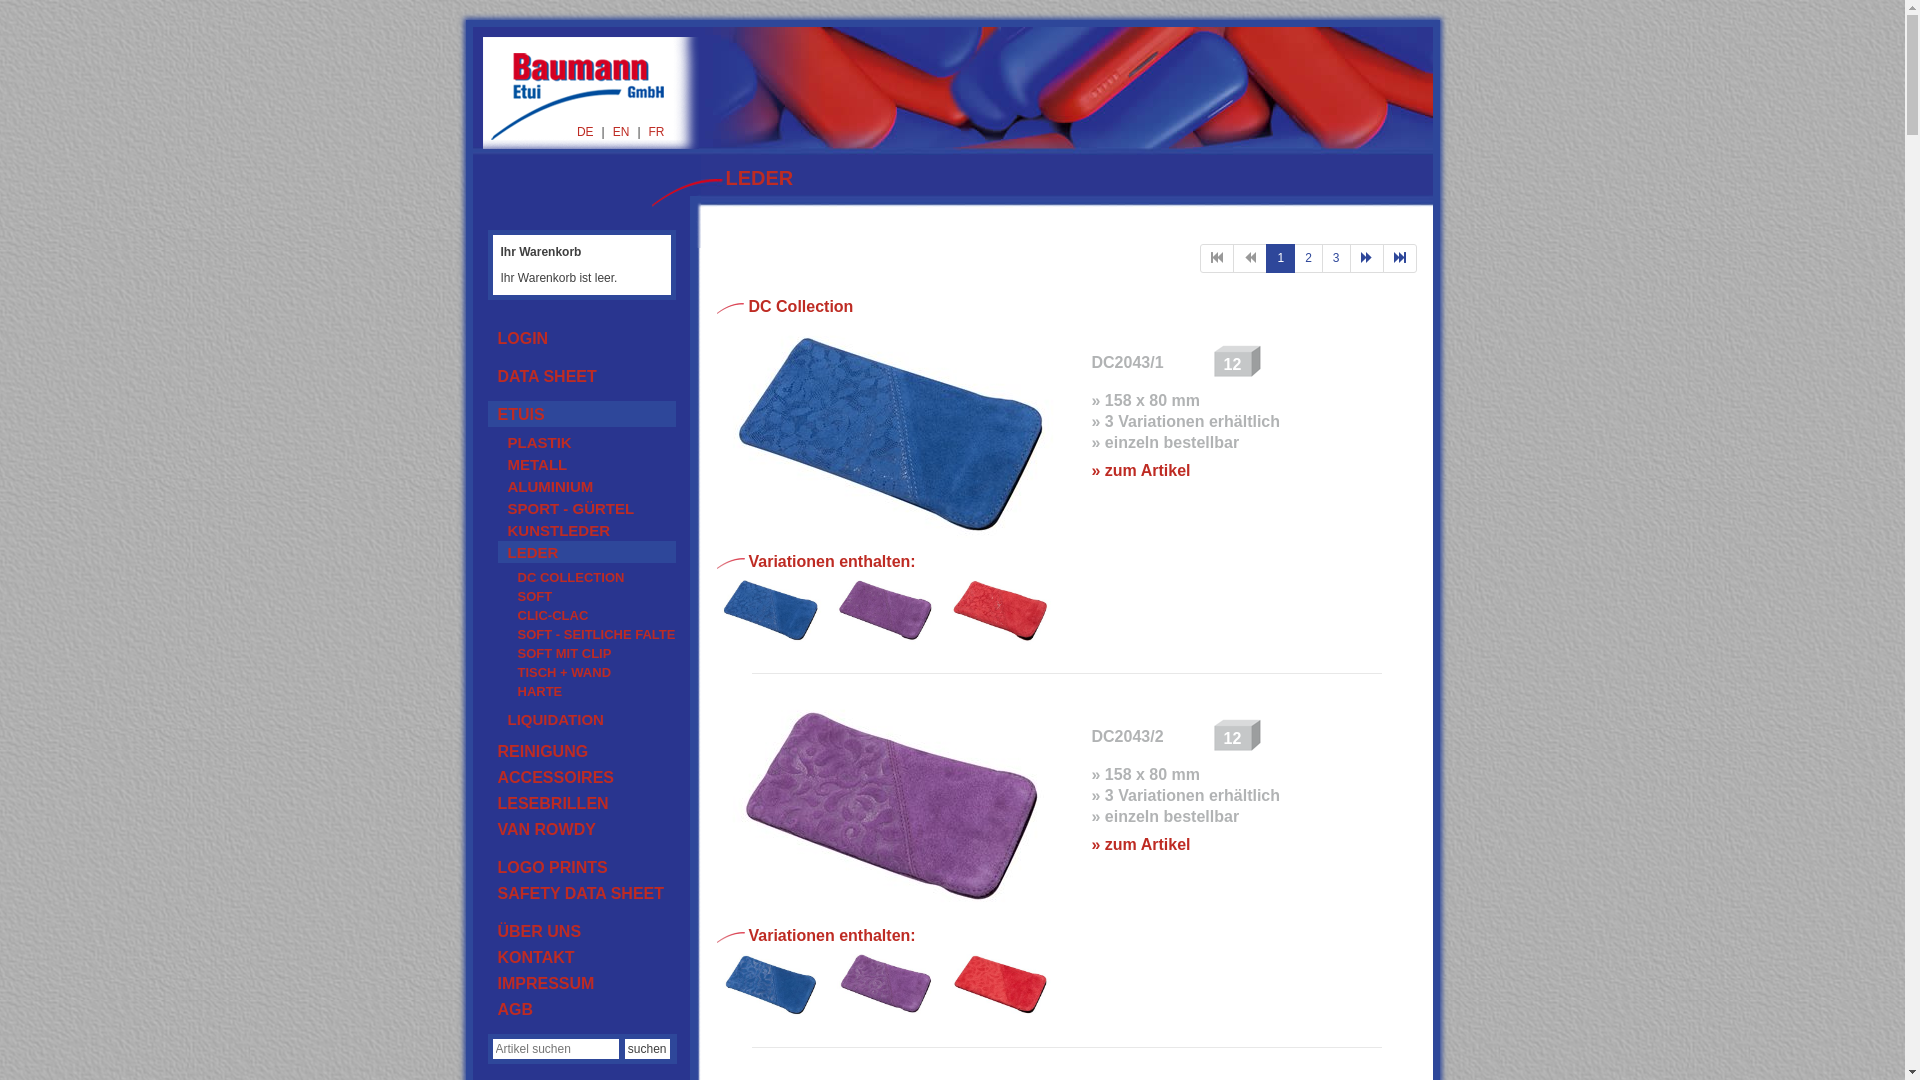  Describe the element at coordinates (770, 611) in the screenshot. I see `softcase Leather L LOLA blue` at that location.